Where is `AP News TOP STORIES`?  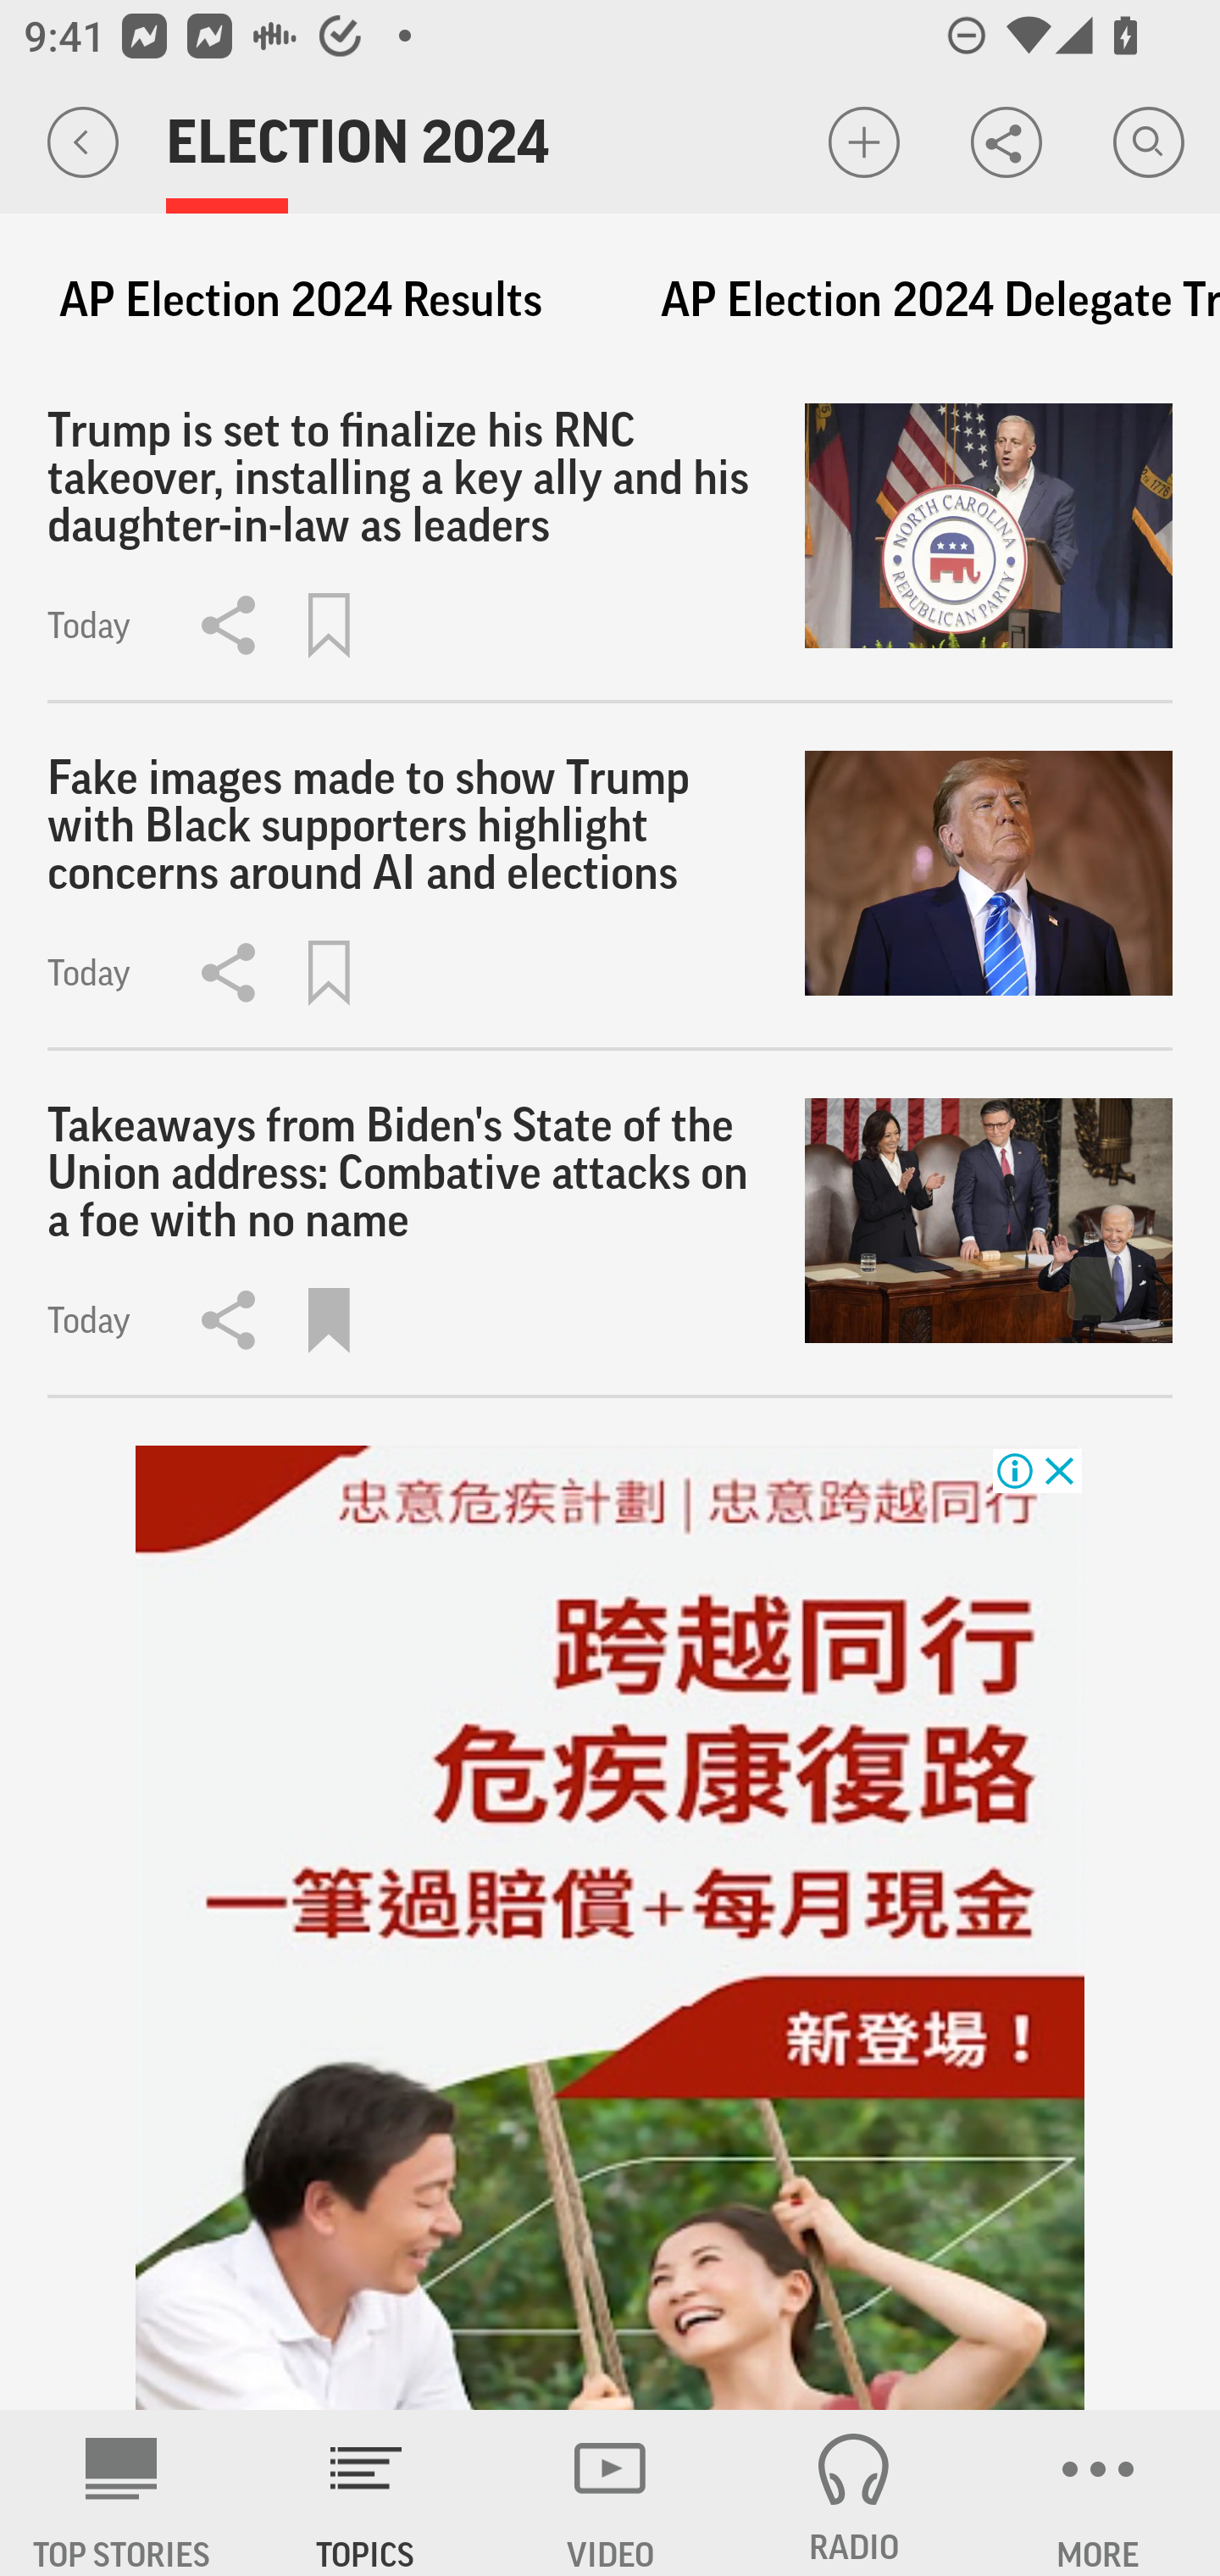
AP News TOP STORIES is located at coordinates (122, 2493).